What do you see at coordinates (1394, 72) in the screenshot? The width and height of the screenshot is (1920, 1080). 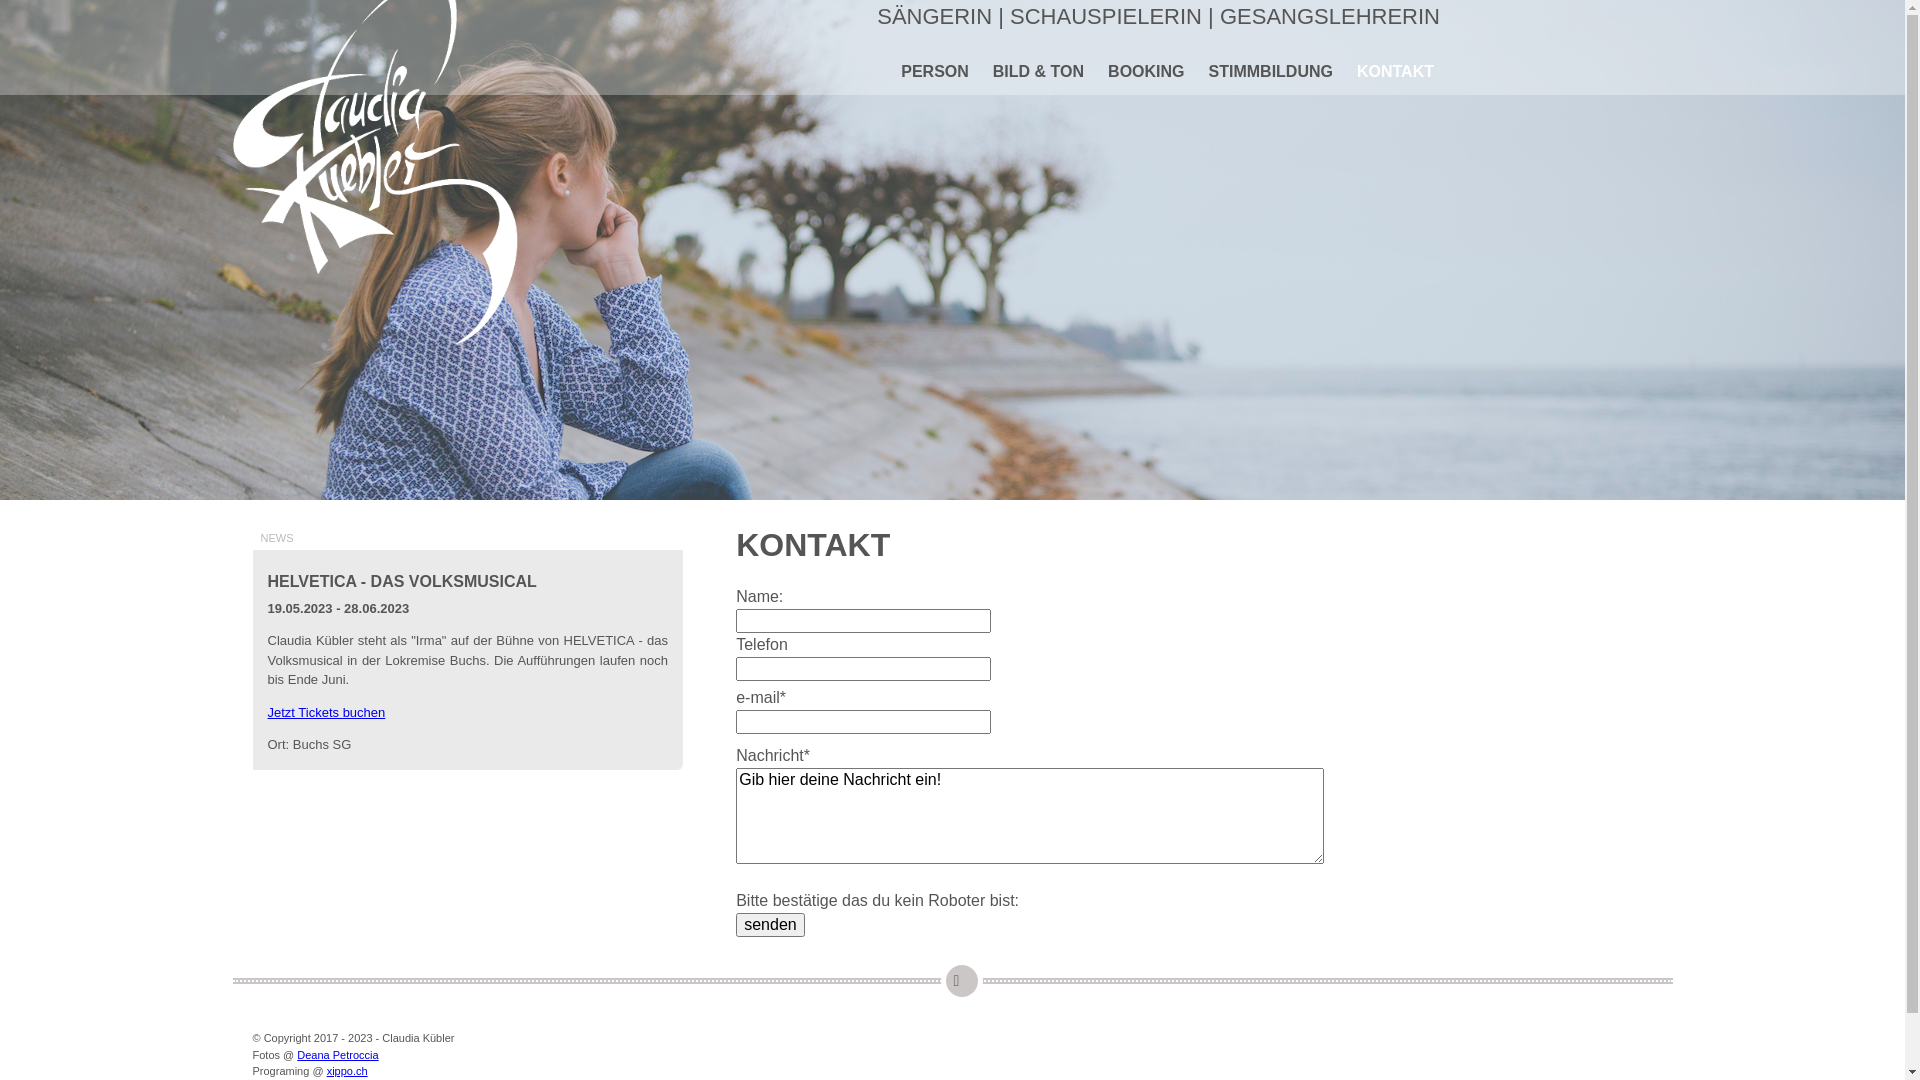 I see `KONTAKT` at bounding box center [1394, 72].